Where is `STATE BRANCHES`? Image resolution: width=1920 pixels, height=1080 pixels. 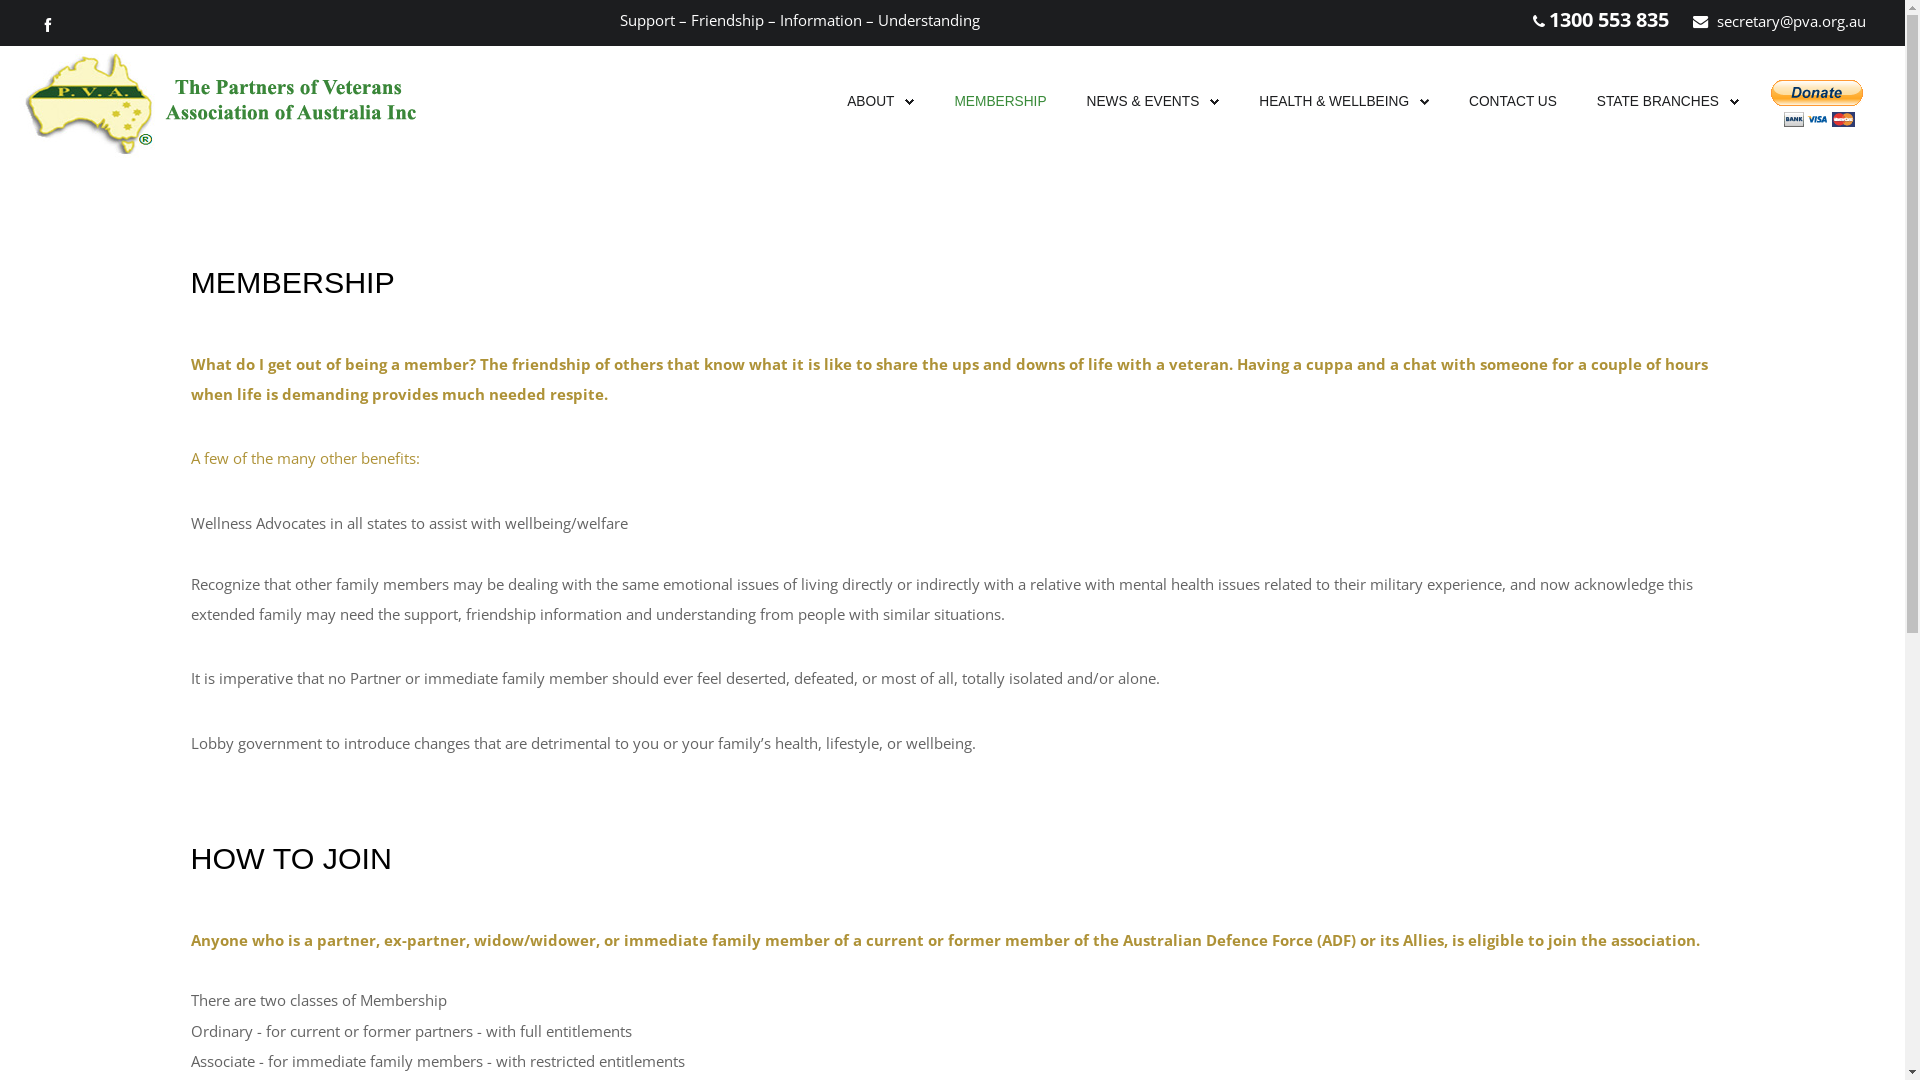
STATE BRANCHES is located at coordinates (1668, 102).